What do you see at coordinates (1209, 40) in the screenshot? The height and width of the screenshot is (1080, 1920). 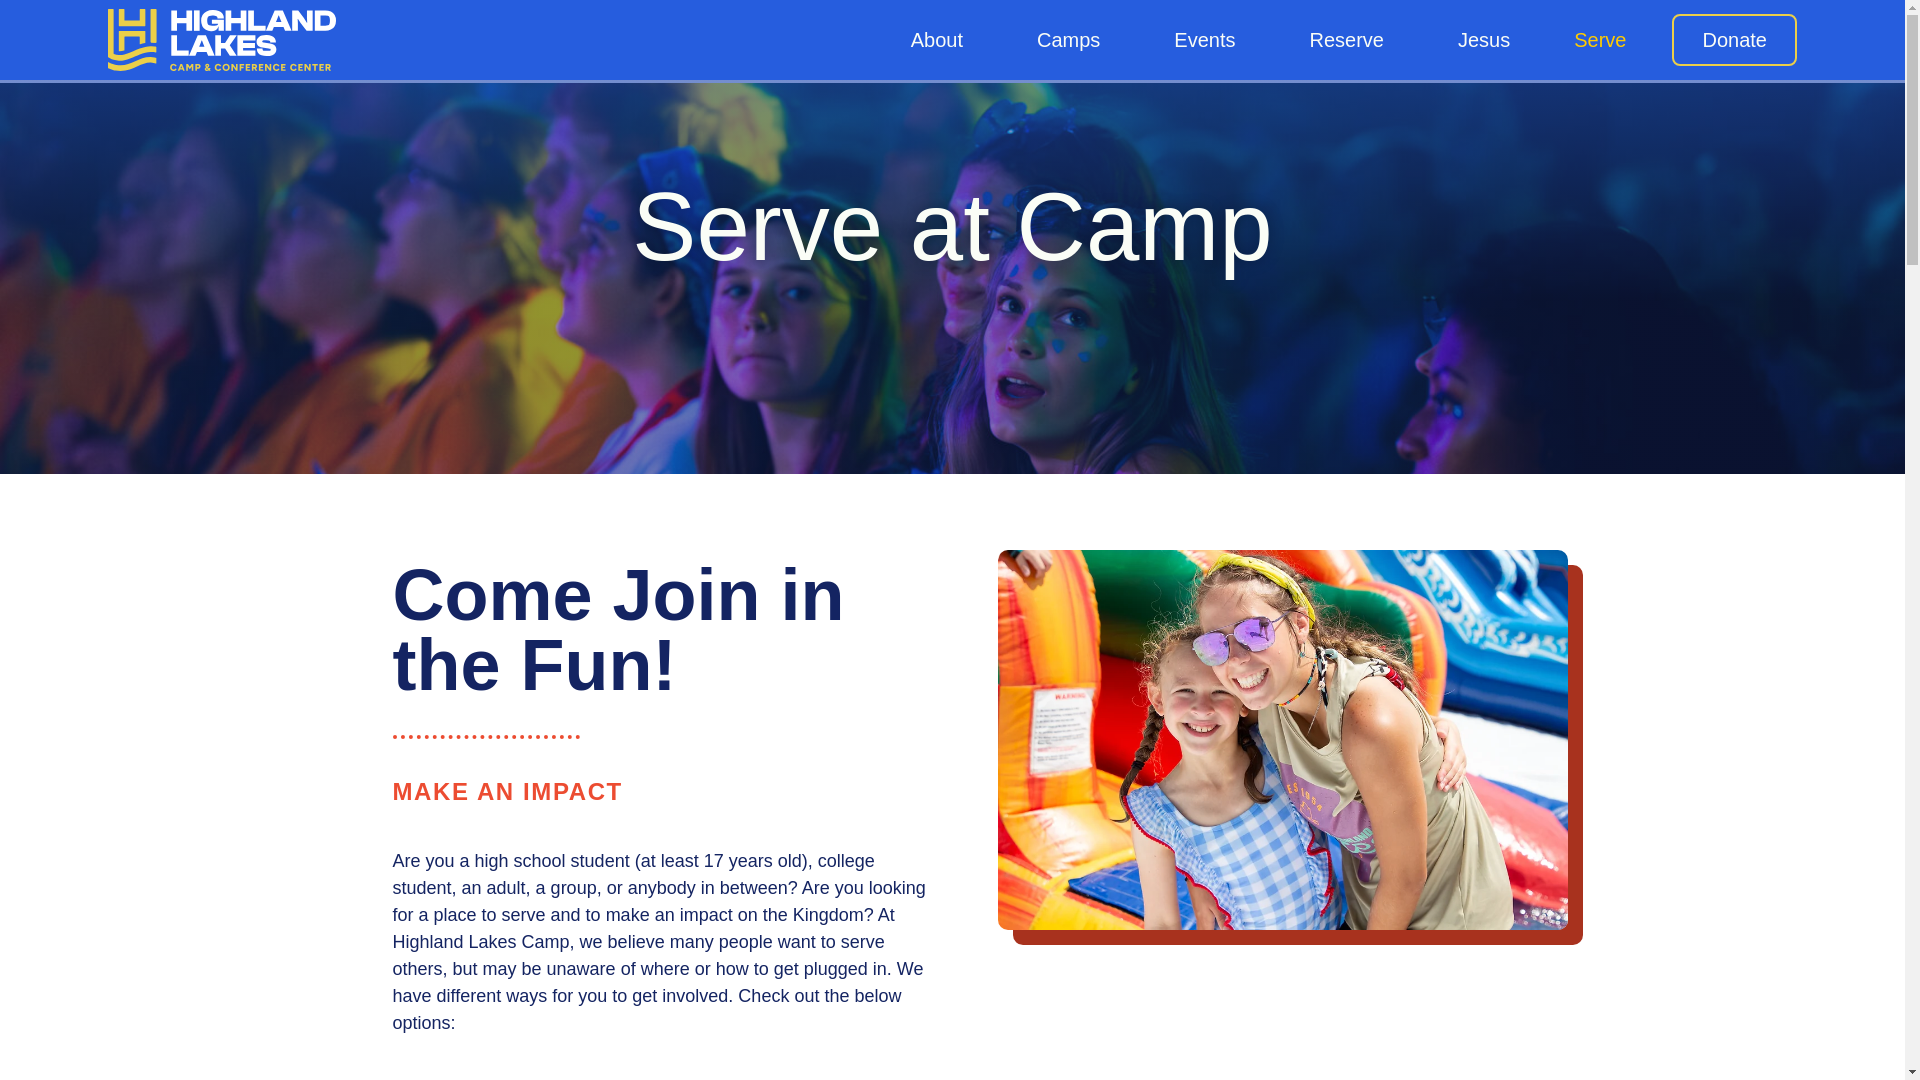 I see `Events` at bounding box center [1209, 40].